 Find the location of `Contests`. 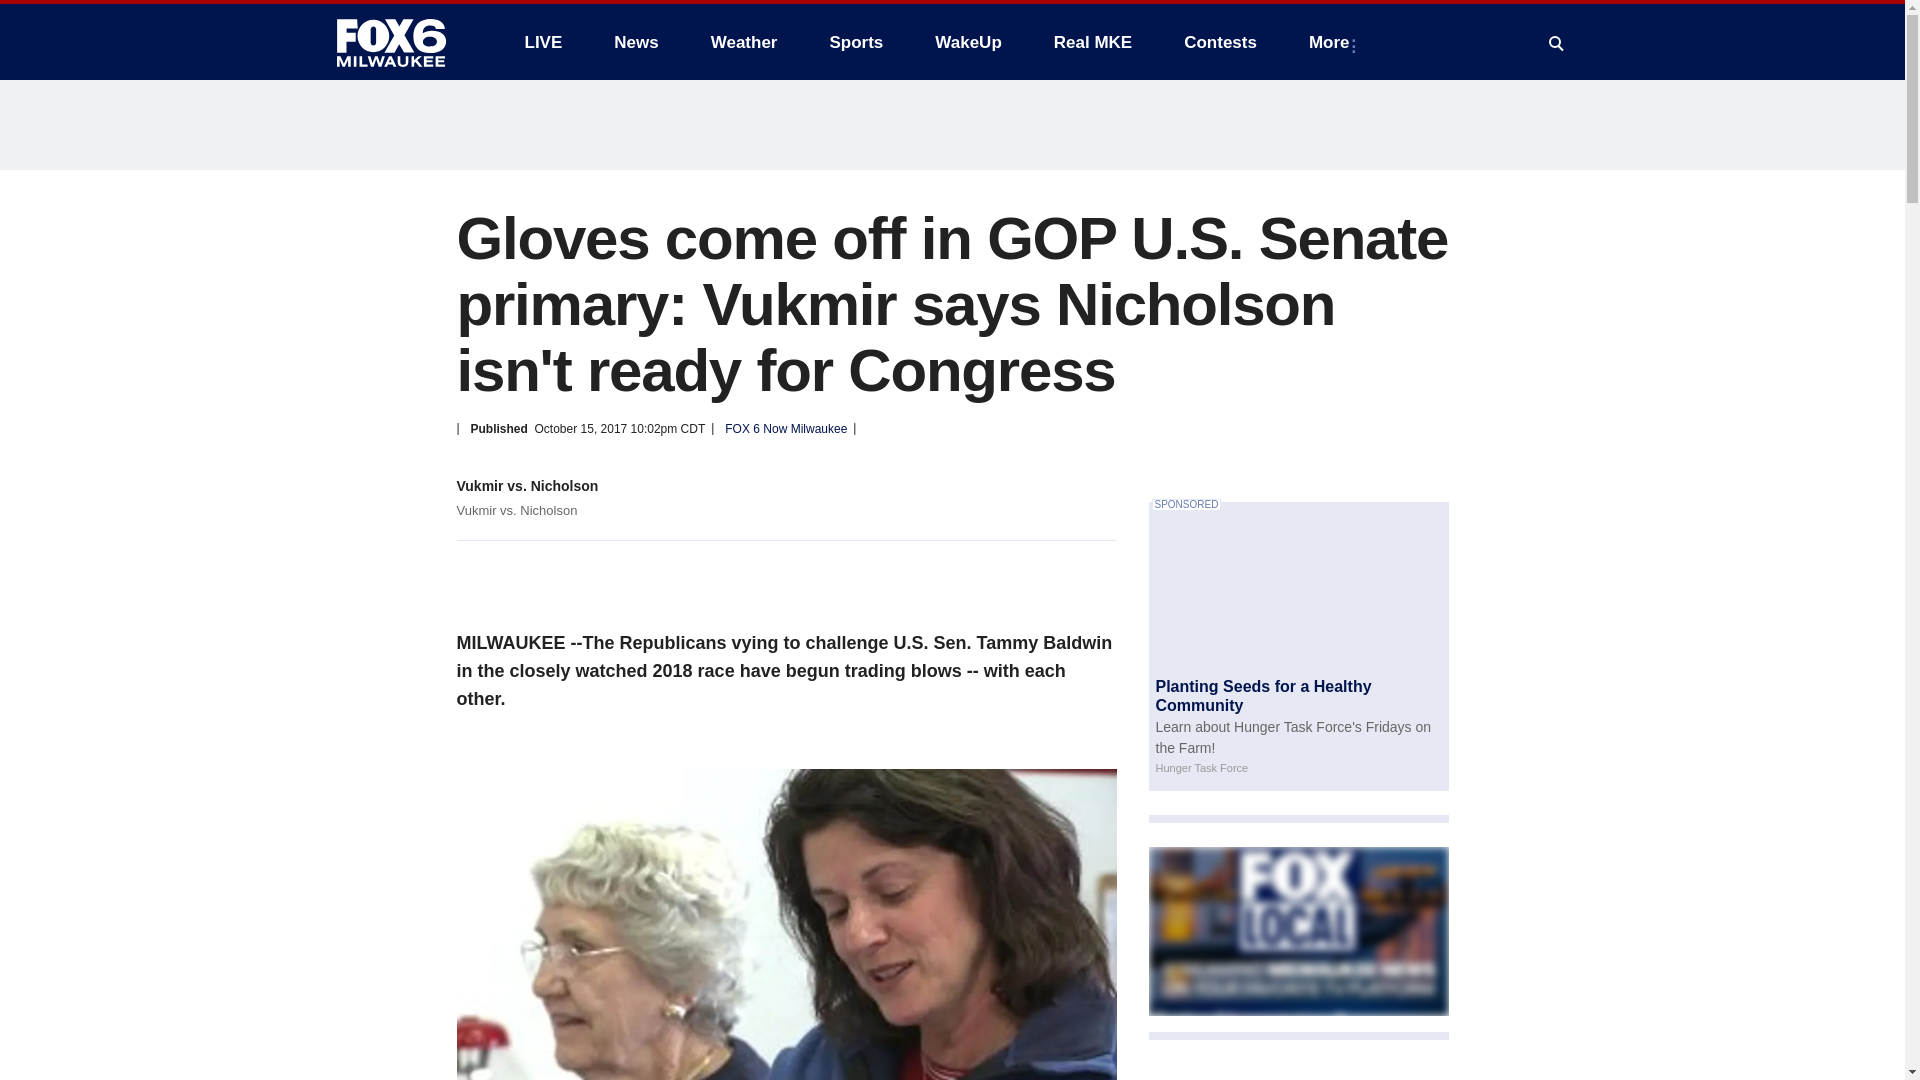

Contests is located at coordinates (1220, 42).